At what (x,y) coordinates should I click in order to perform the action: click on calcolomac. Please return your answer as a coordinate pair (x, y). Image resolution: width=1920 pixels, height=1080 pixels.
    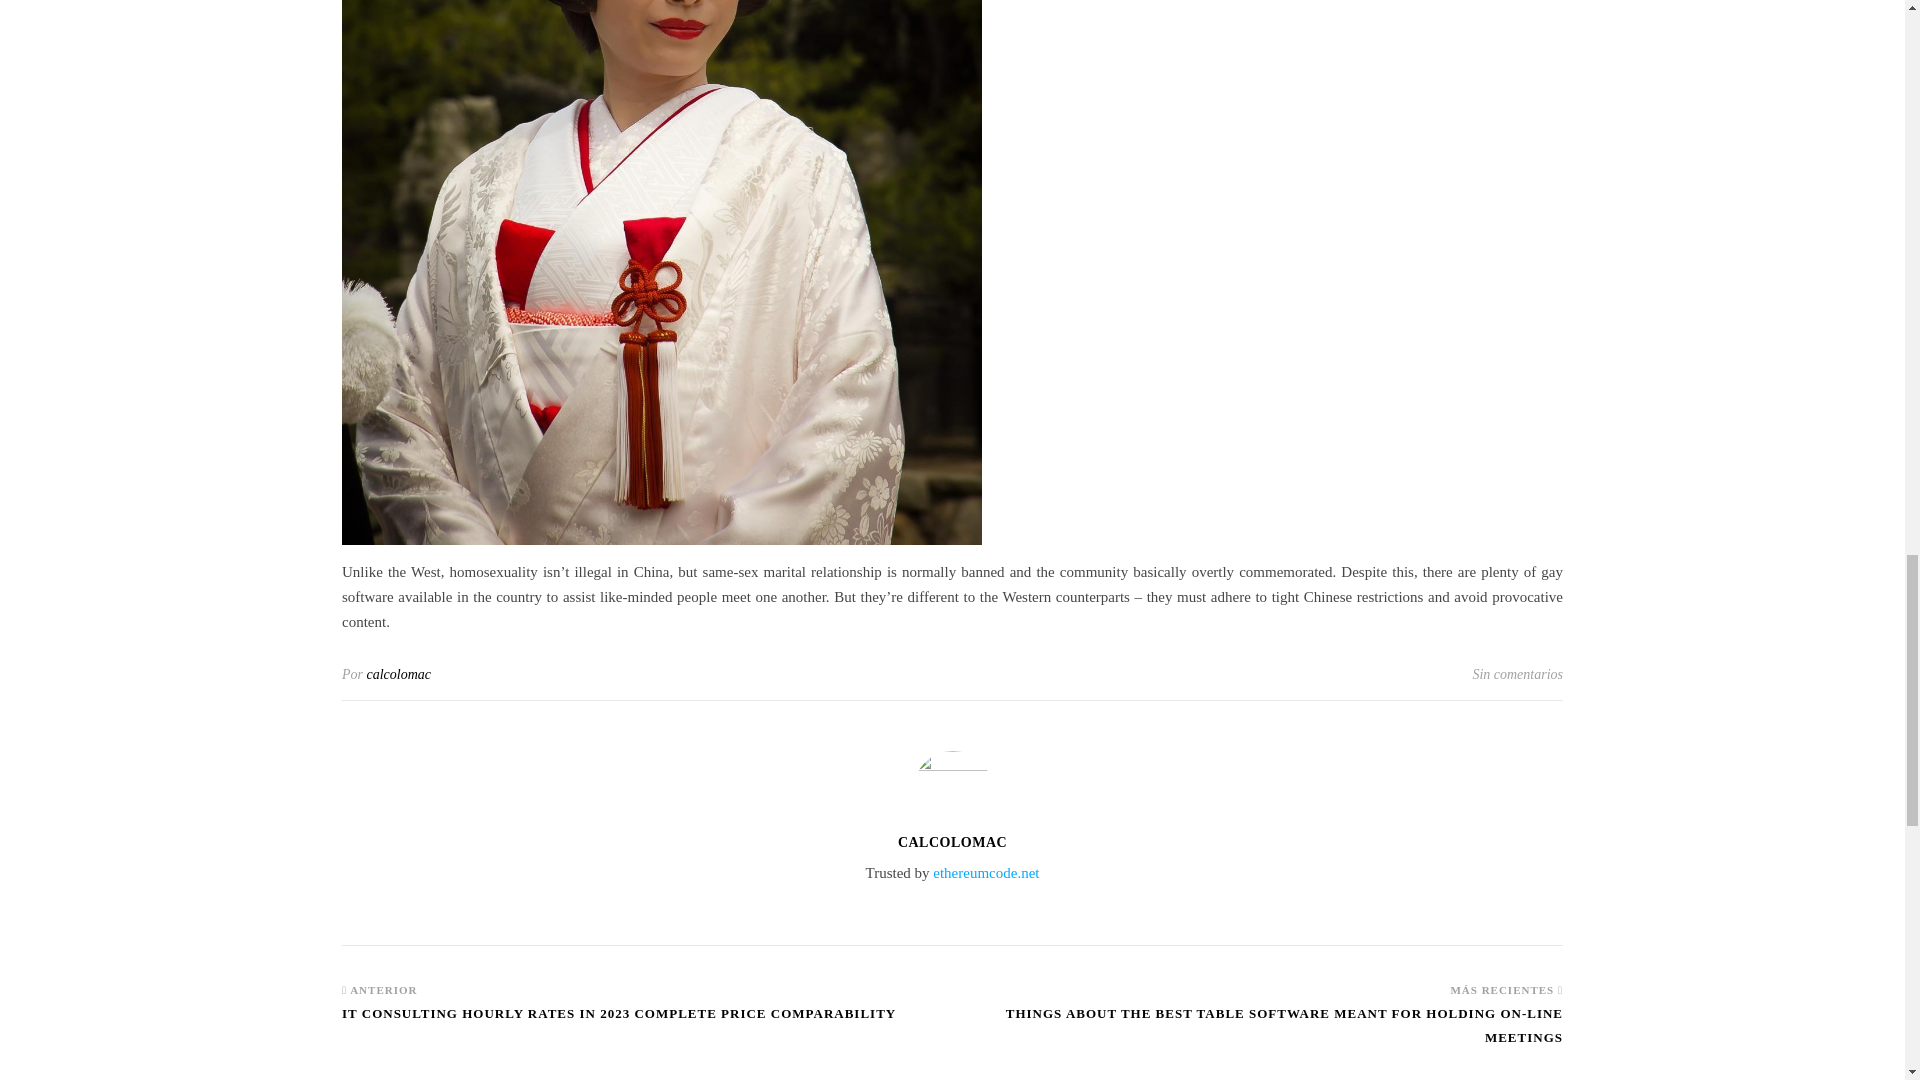
    Looking at the image, I should click on (398, 674).